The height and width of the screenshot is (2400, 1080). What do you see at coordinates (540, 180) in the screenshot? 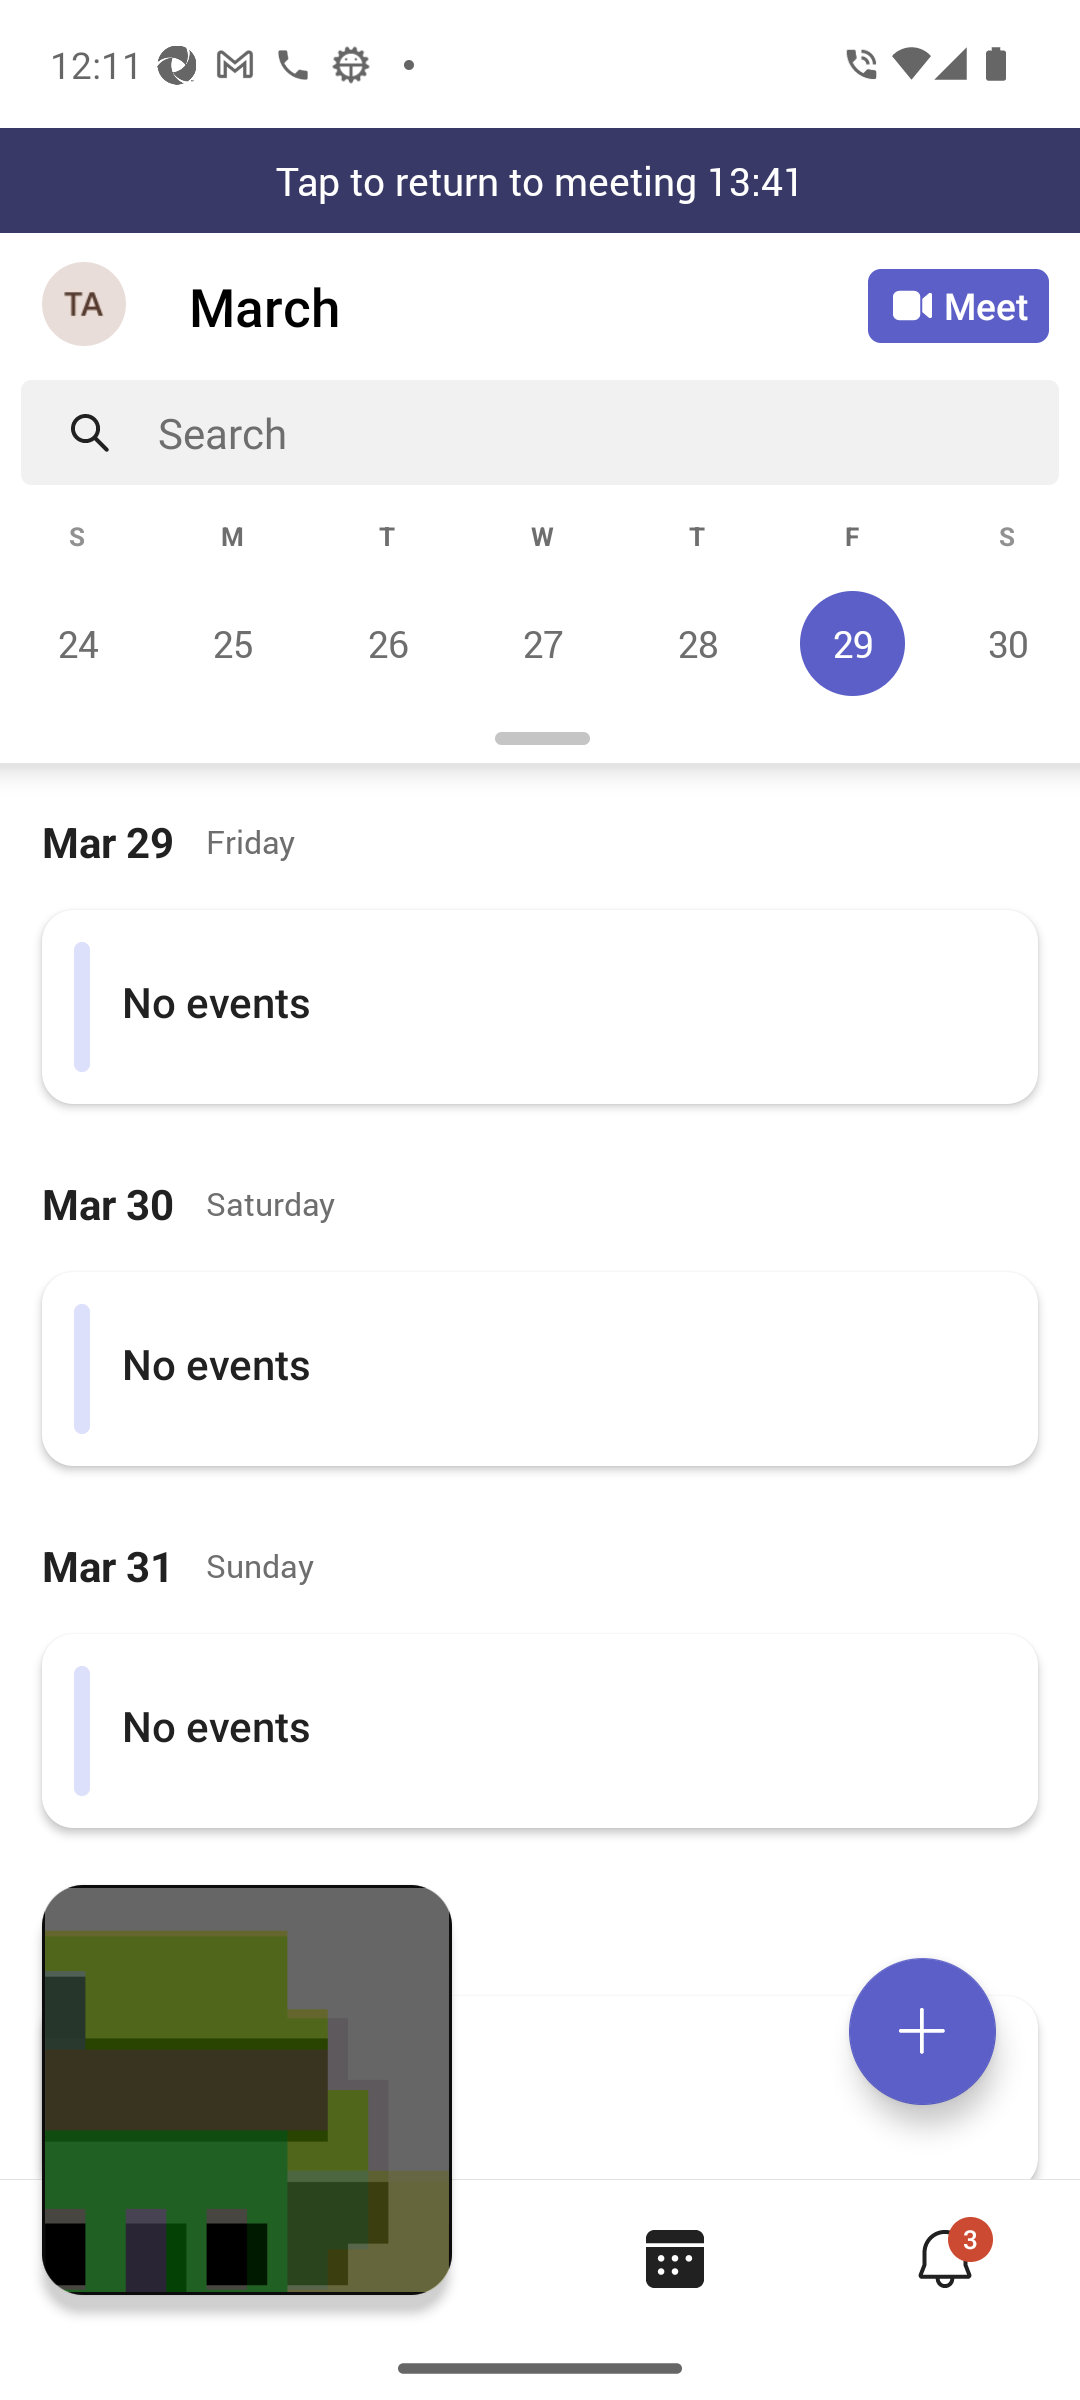
I see `Tap to return to meeting 13:41` at bounding box center [540, 180].